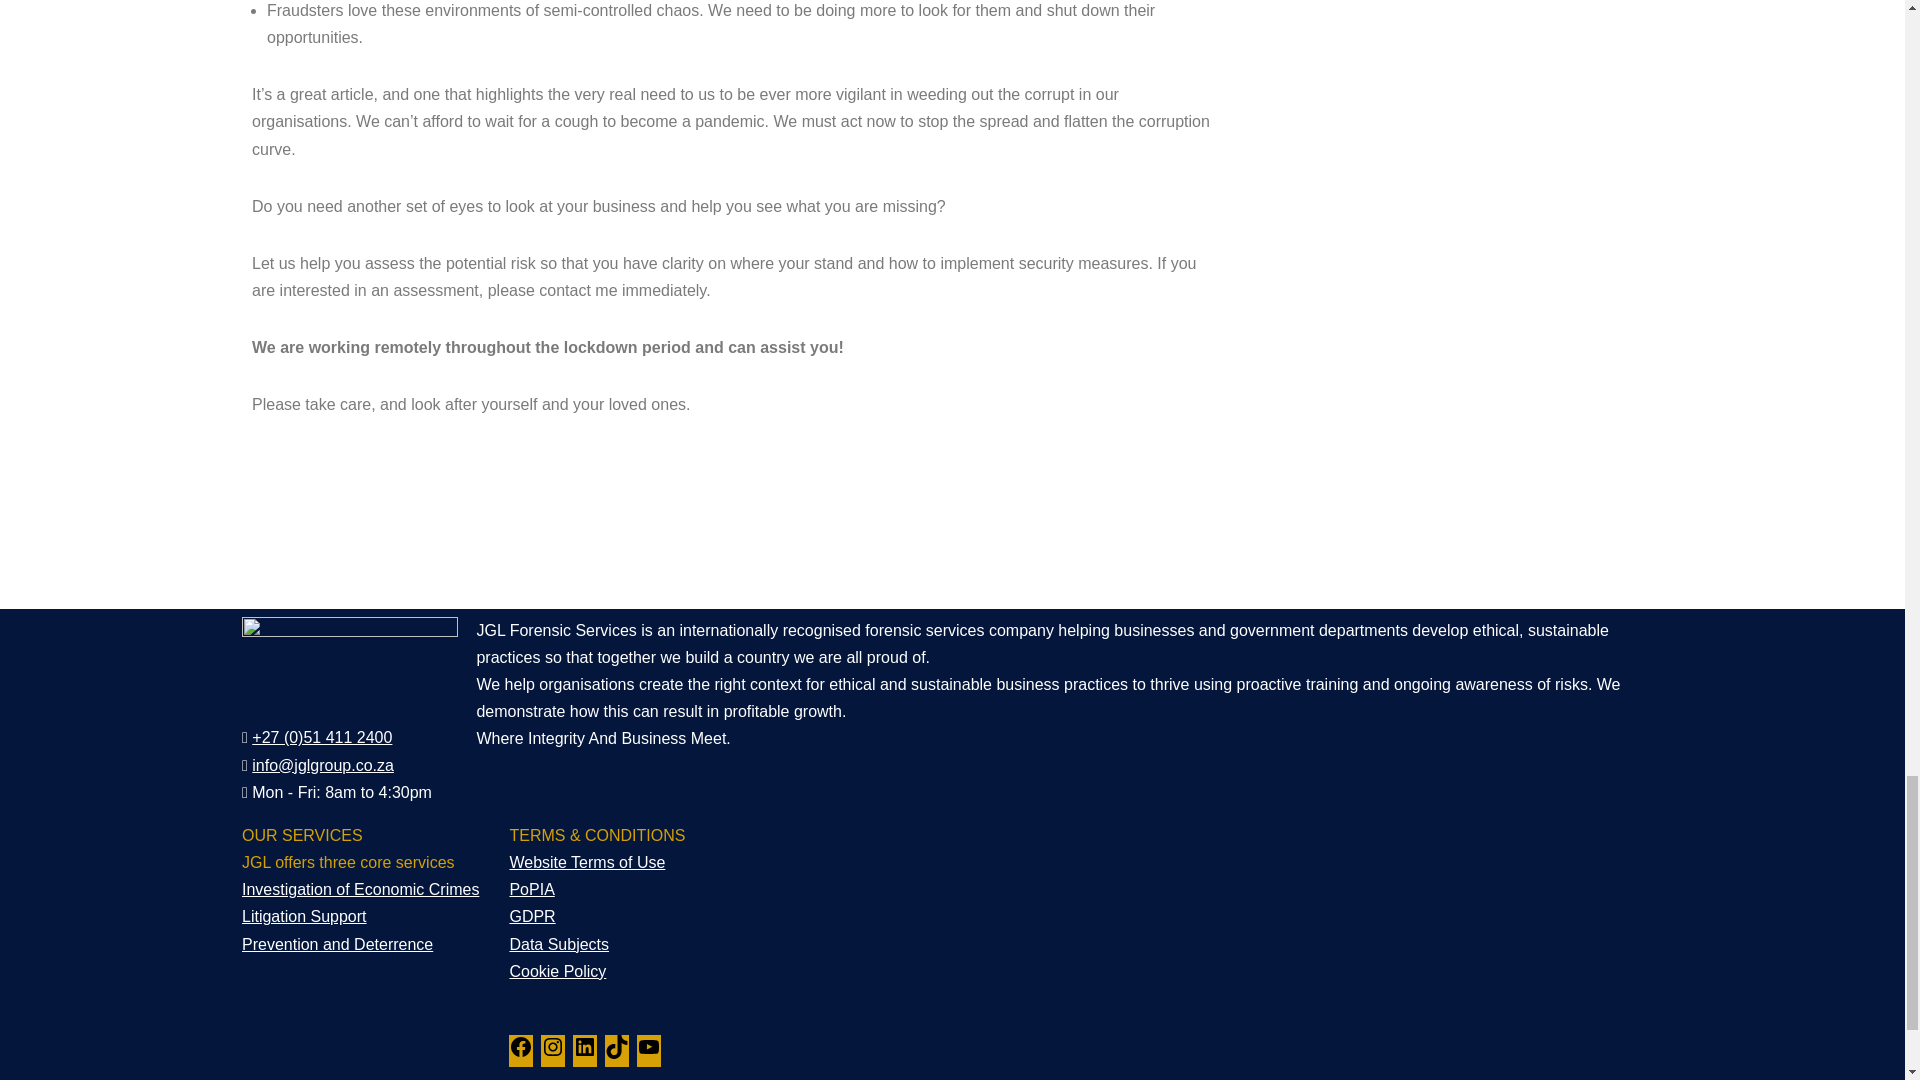 The height and width of the screenshot is (1080, 1920). Describe the element at coordinates (558, 944) in the screenshot. I see `Data Subjects` at that location.